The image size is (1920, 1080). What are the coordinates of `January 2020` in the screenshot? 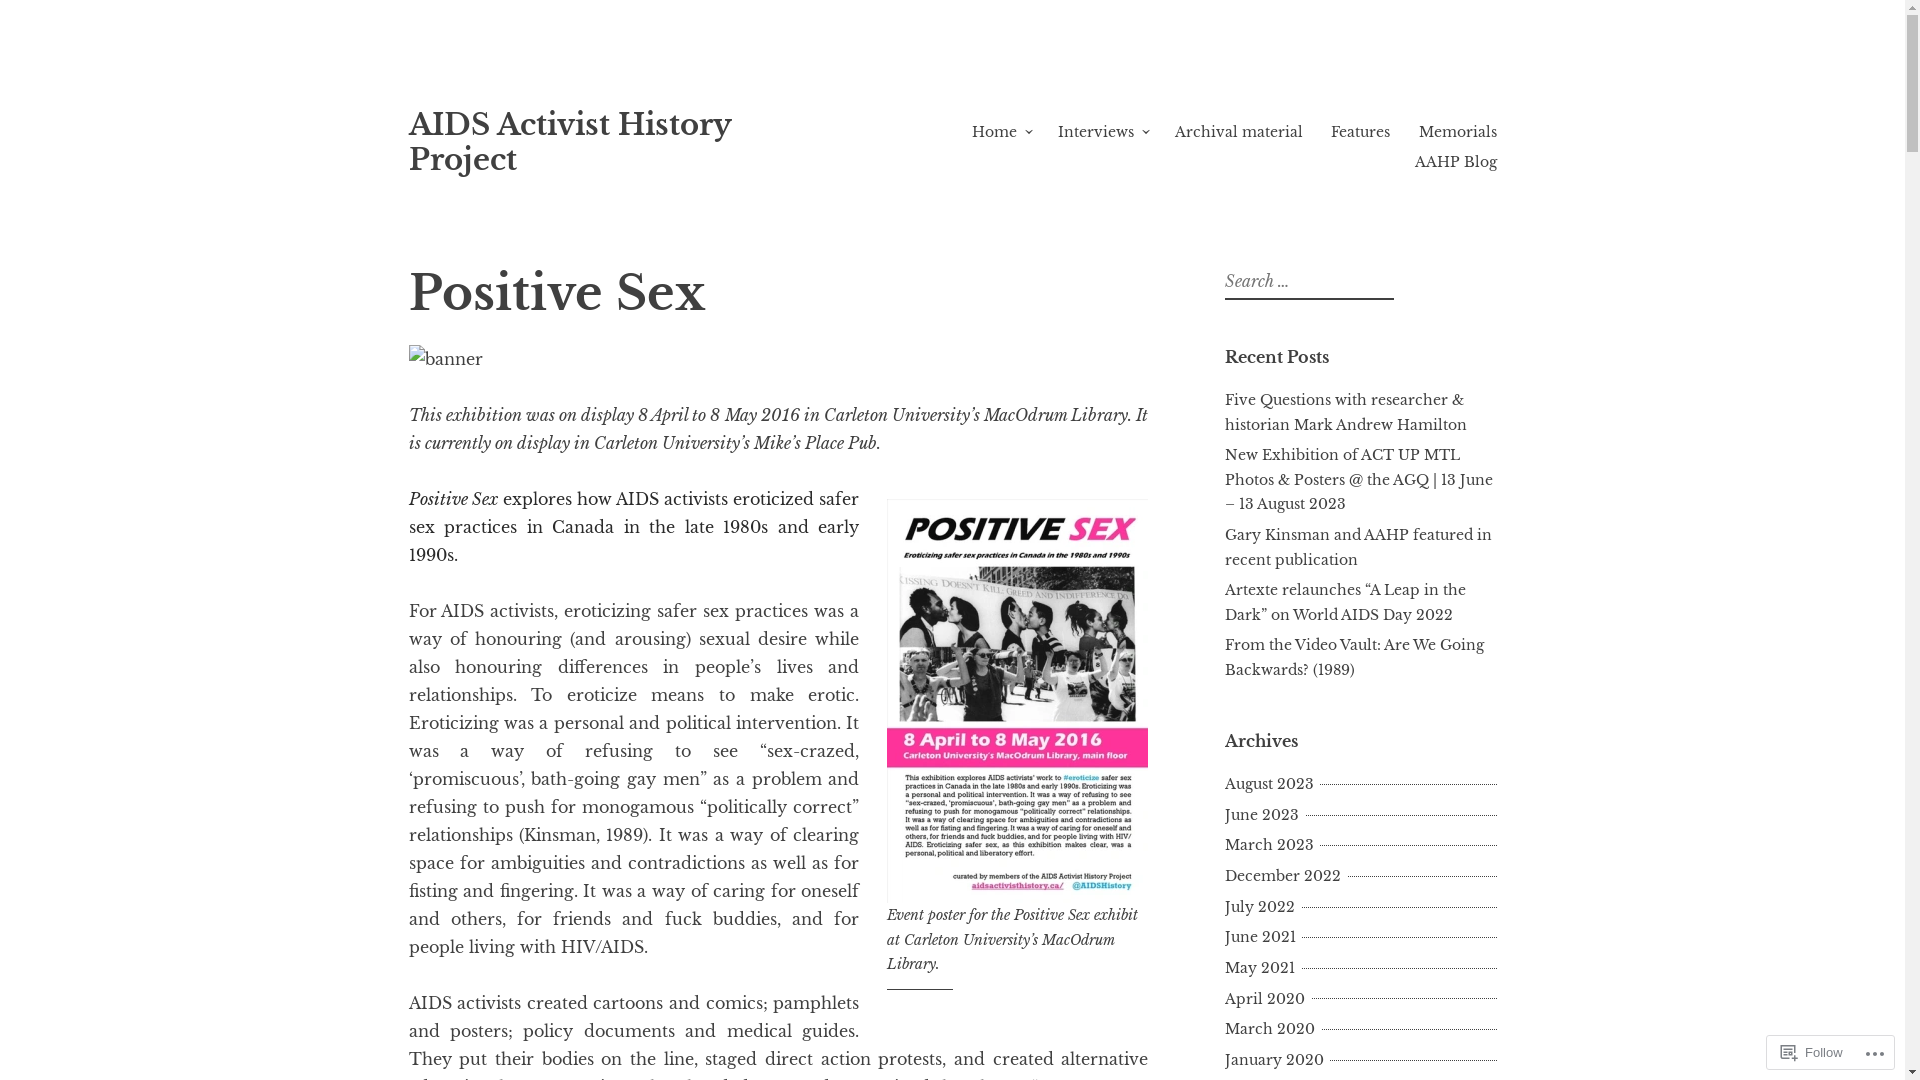 It's located at (1276, 1060).